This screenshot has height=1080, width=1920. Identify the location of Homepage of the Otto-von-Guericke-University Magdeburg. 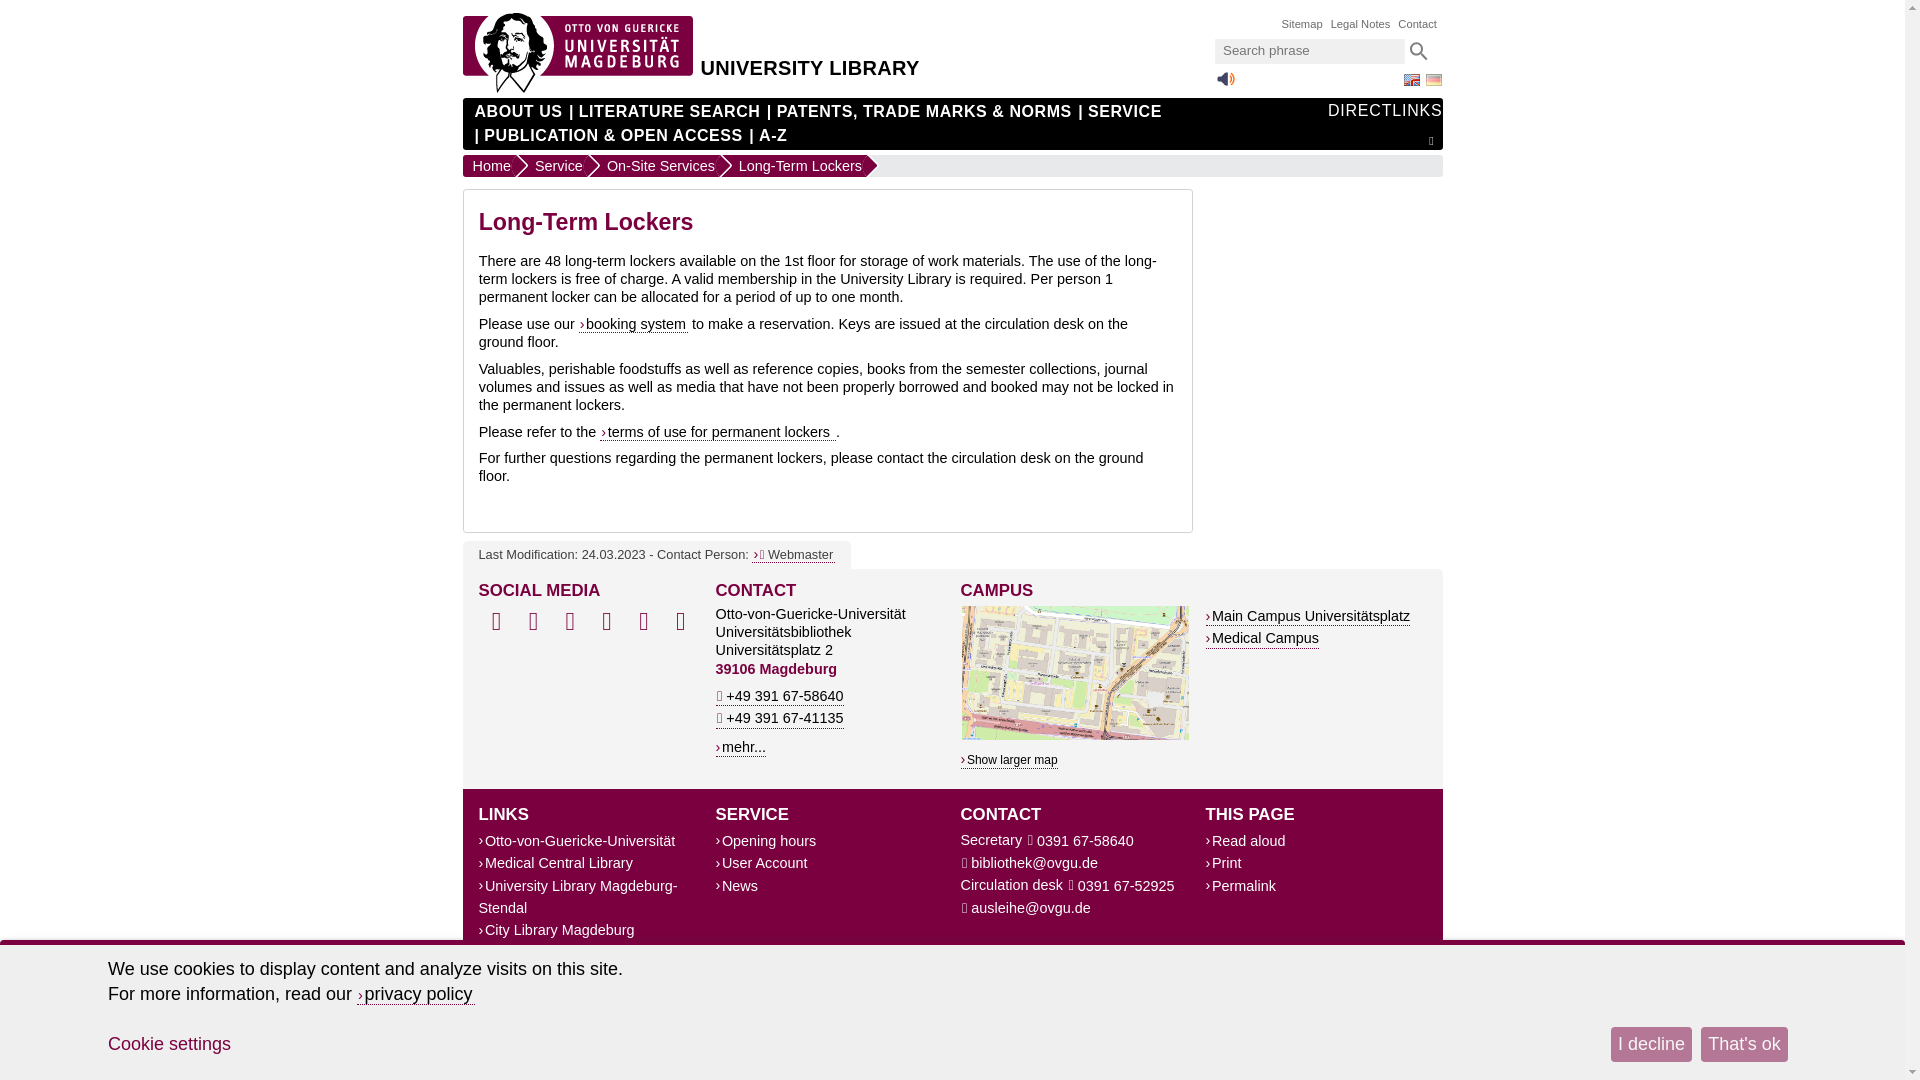
(576, 88).